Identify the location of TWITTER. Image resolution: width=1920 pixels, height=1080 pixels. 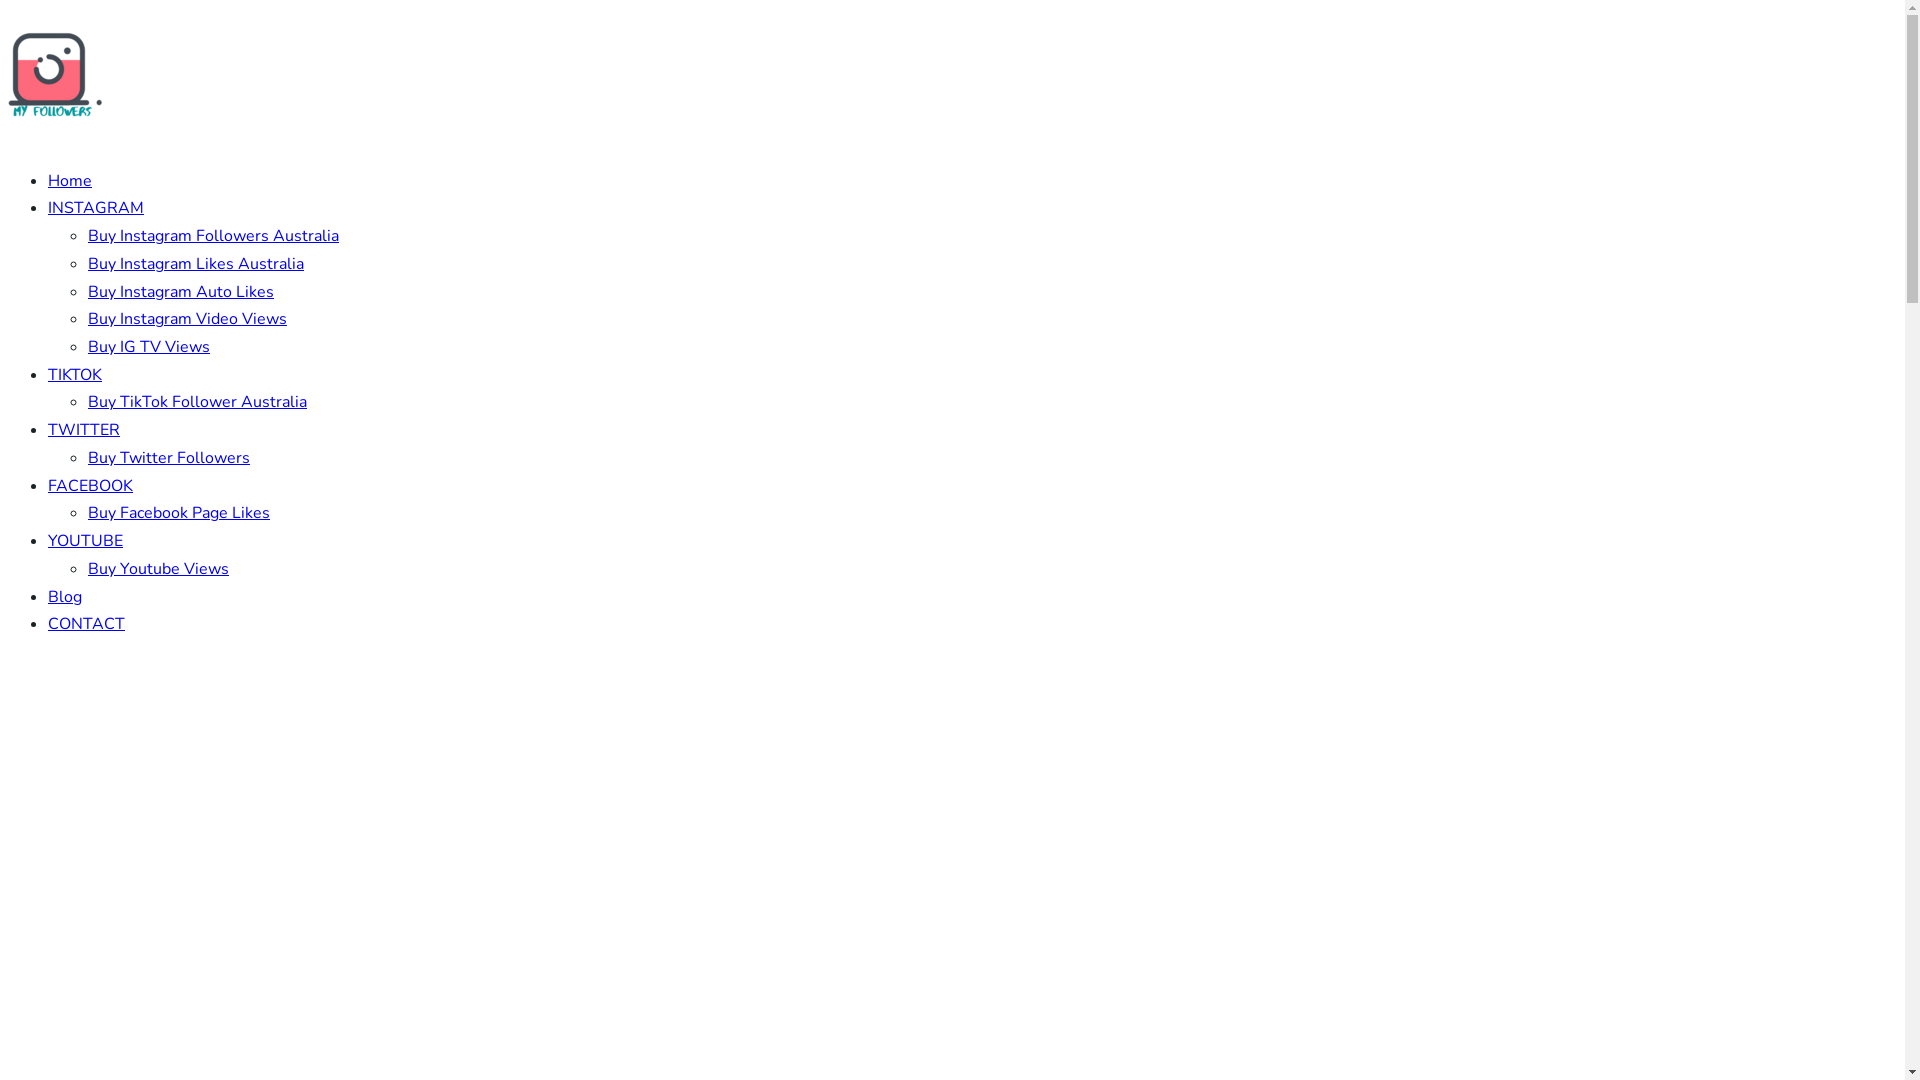
(84, 430).